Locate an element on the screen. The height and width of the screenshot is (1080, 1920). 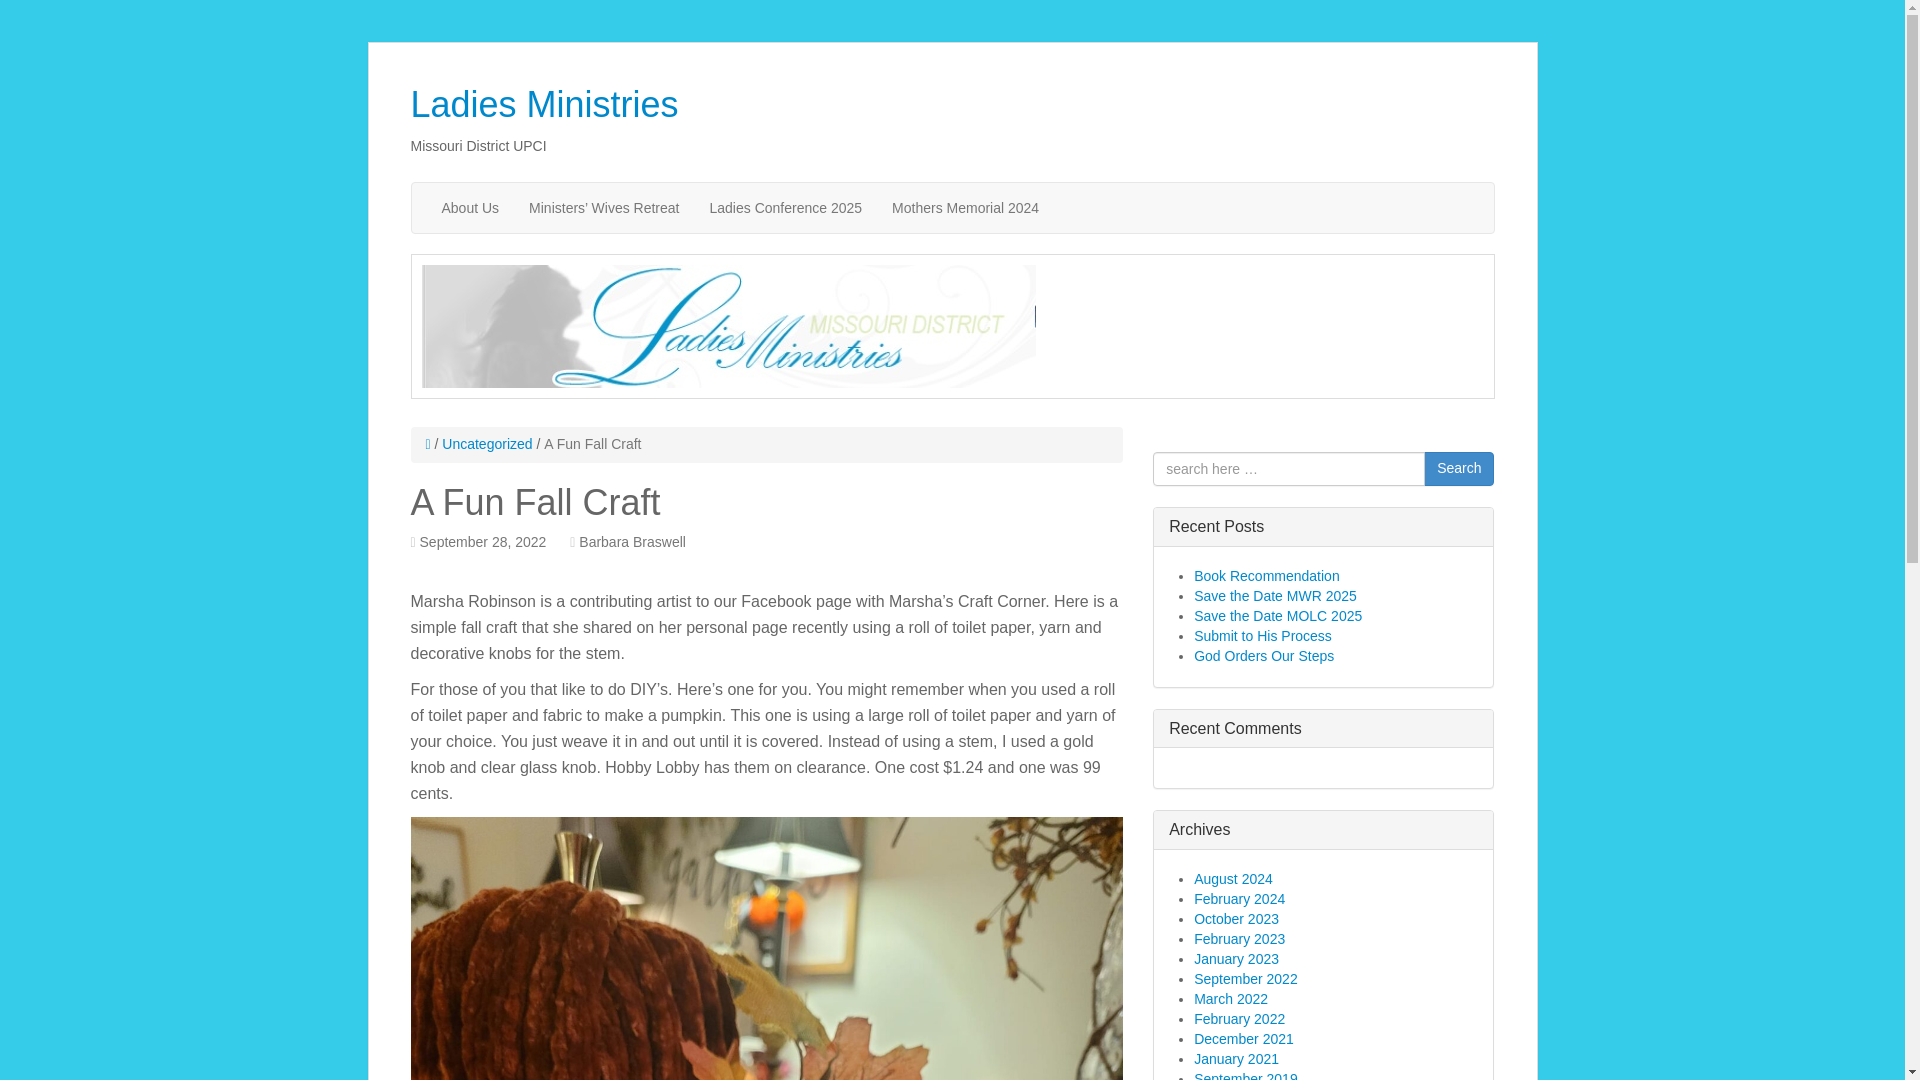
January 2021 is located at coordinates (1236, 1058).